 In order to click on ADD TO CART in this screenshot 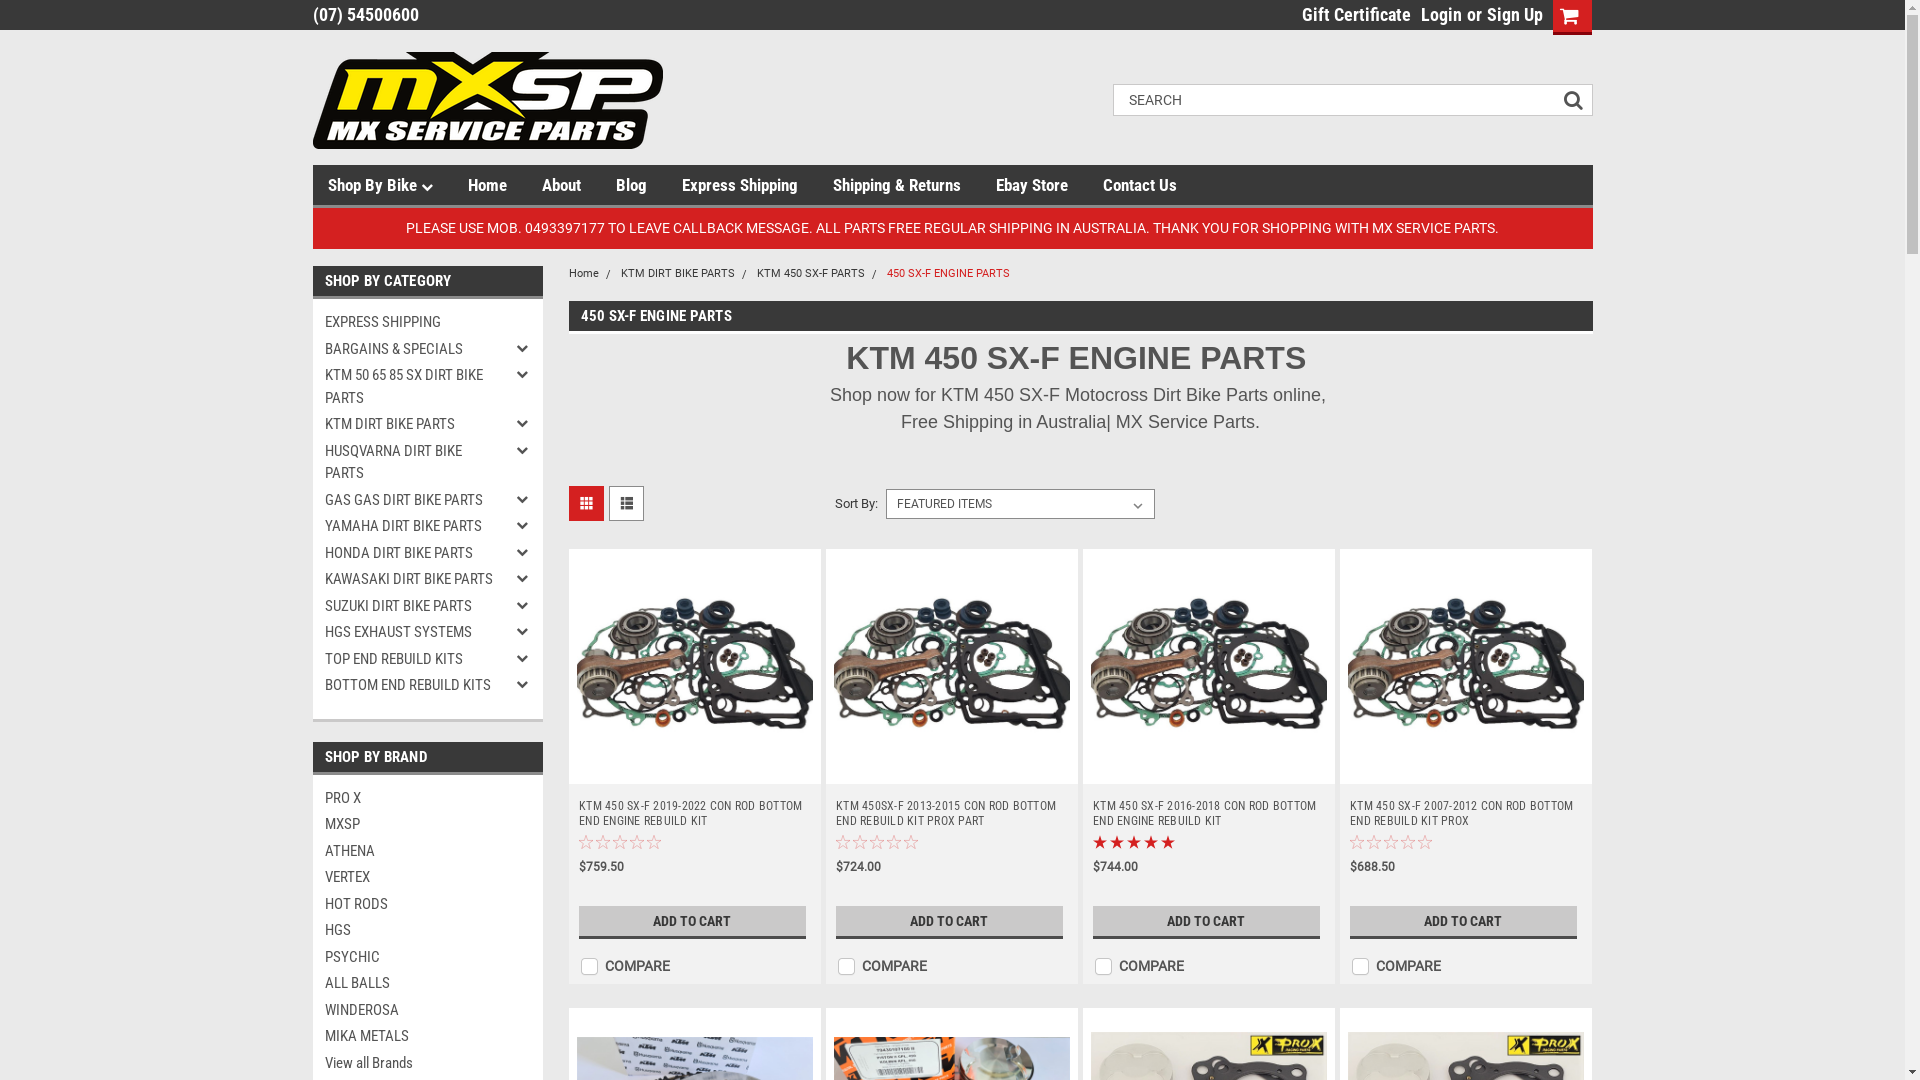, I will do `click(950, 922)`.